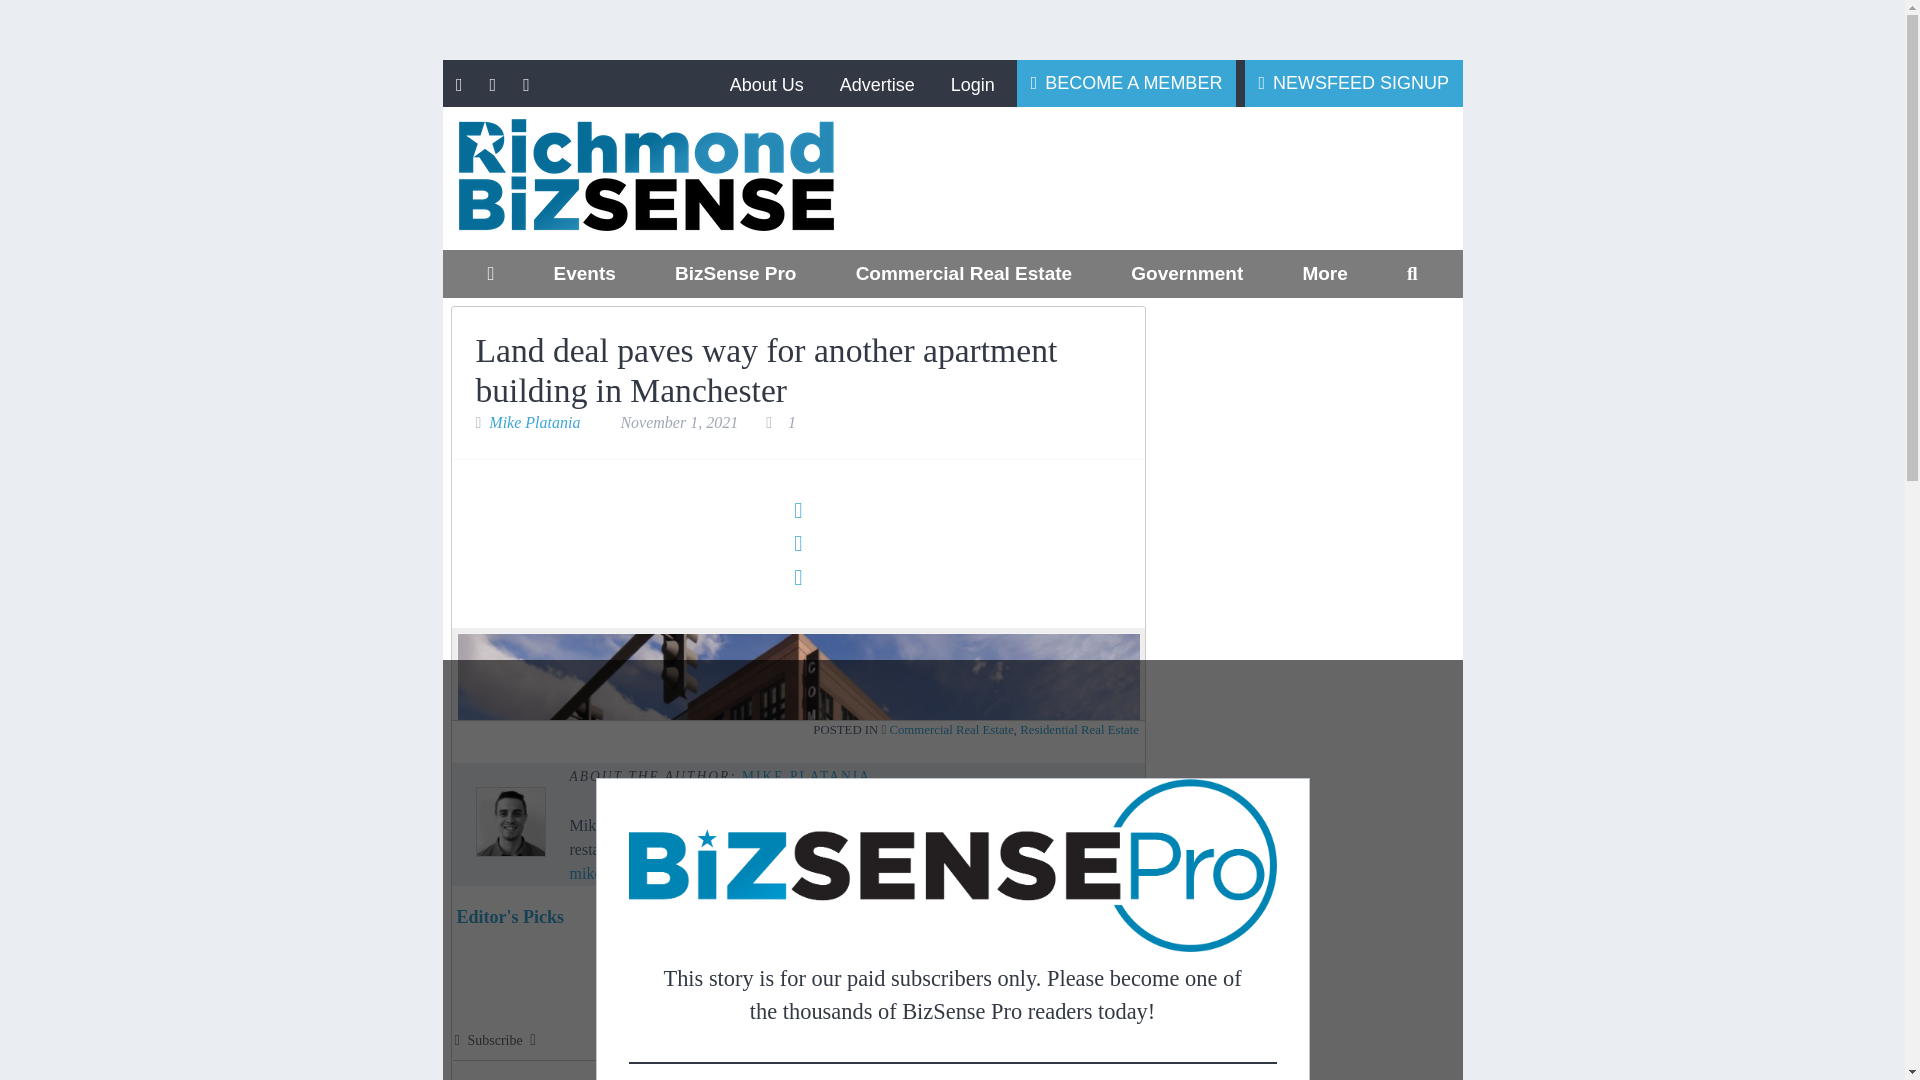  I want to click on Login, so click(972, 84).